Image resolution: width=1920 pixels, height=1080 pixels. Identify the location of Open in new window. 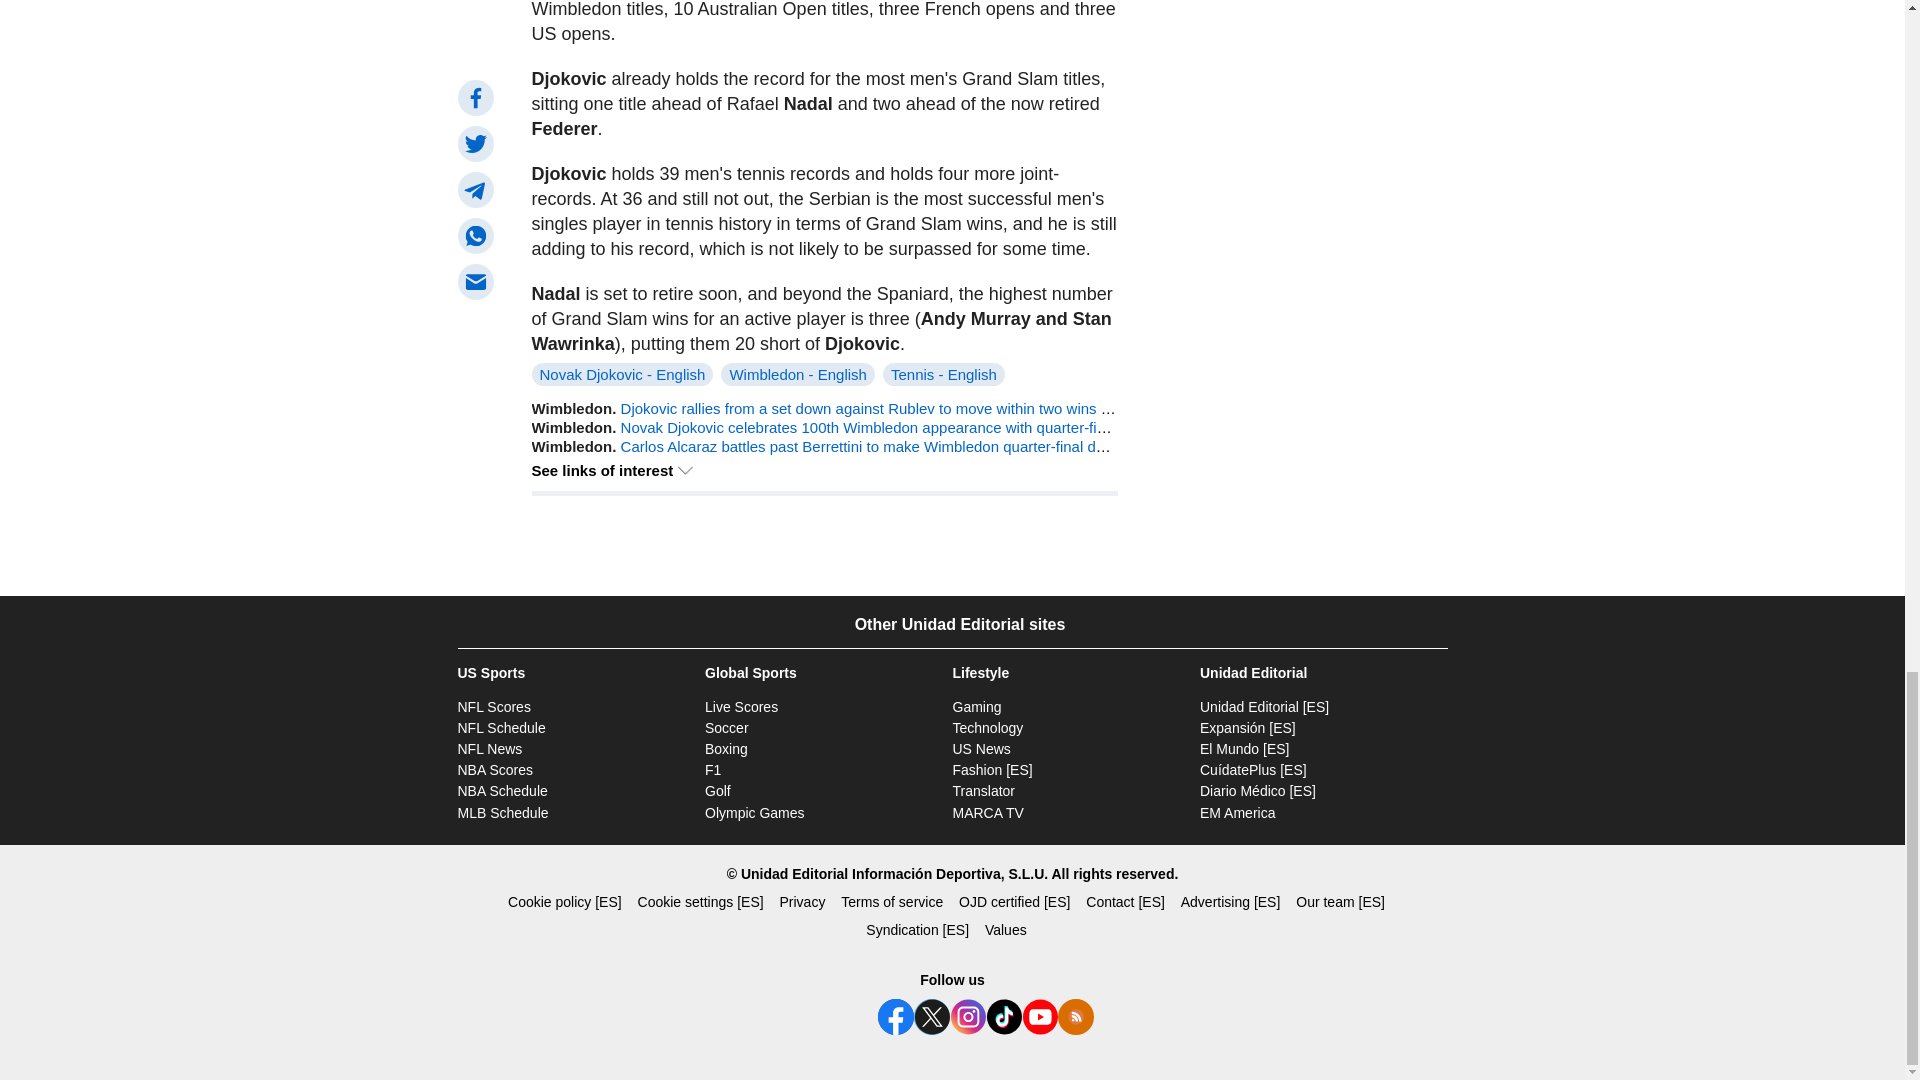
(1254, 770).